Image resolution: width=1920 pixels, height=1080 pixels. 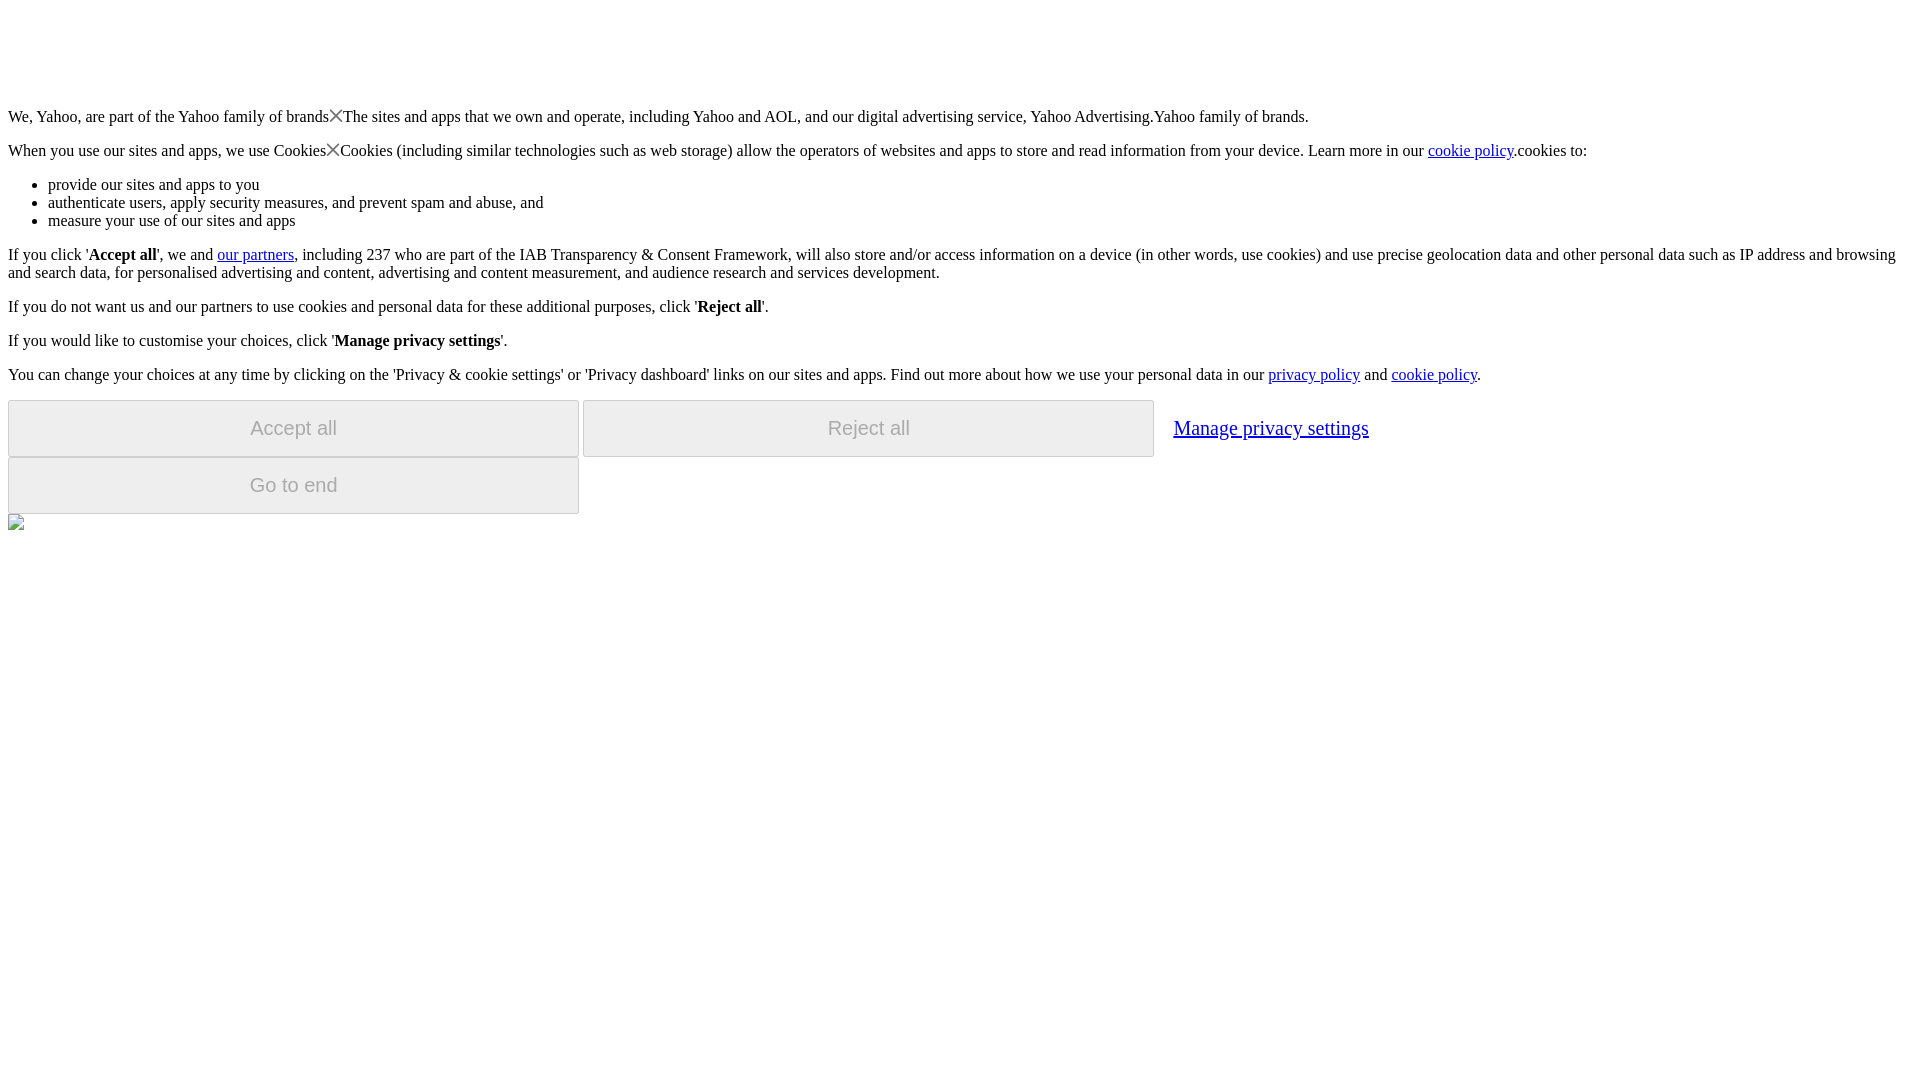 I want to click on Reject all, so click(x=868, y=428).